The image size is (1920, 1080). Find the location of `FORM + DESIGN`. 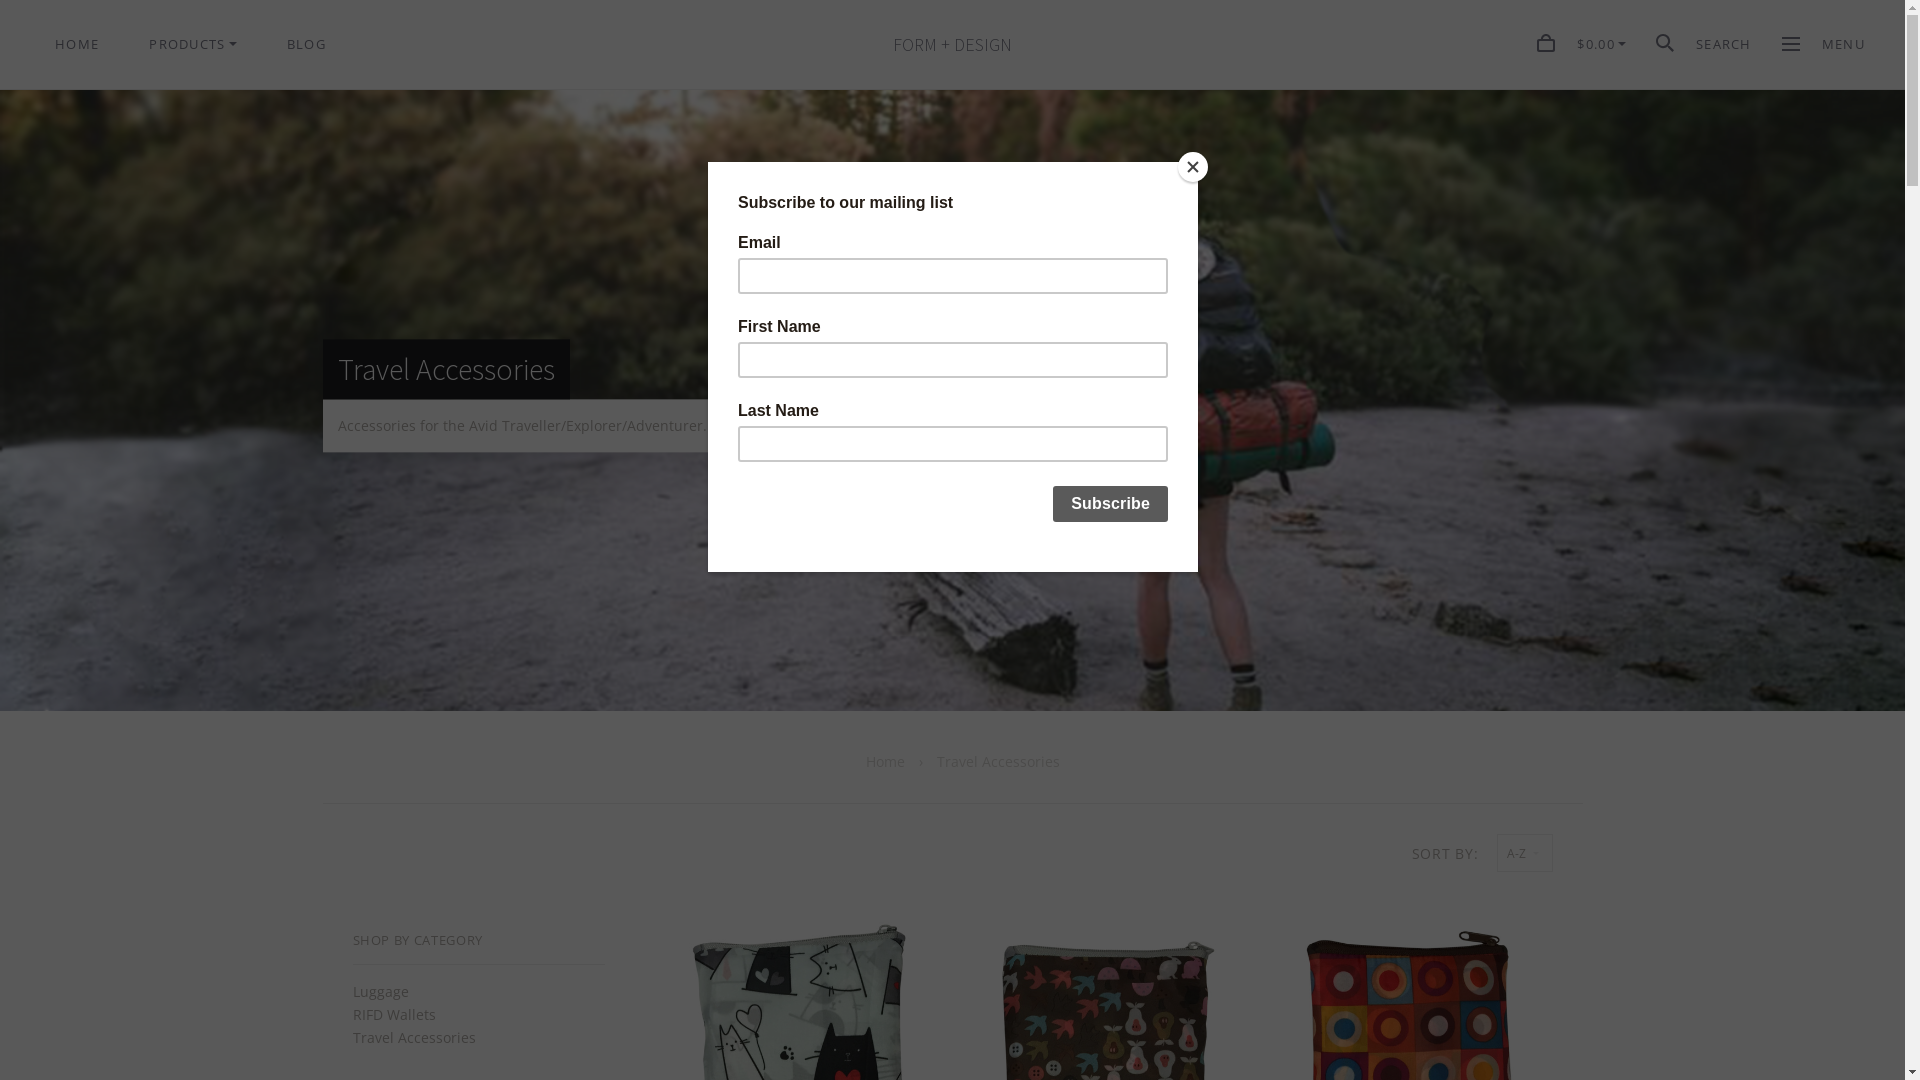

FORM + DESIGN is located at coordinates (952, 46).